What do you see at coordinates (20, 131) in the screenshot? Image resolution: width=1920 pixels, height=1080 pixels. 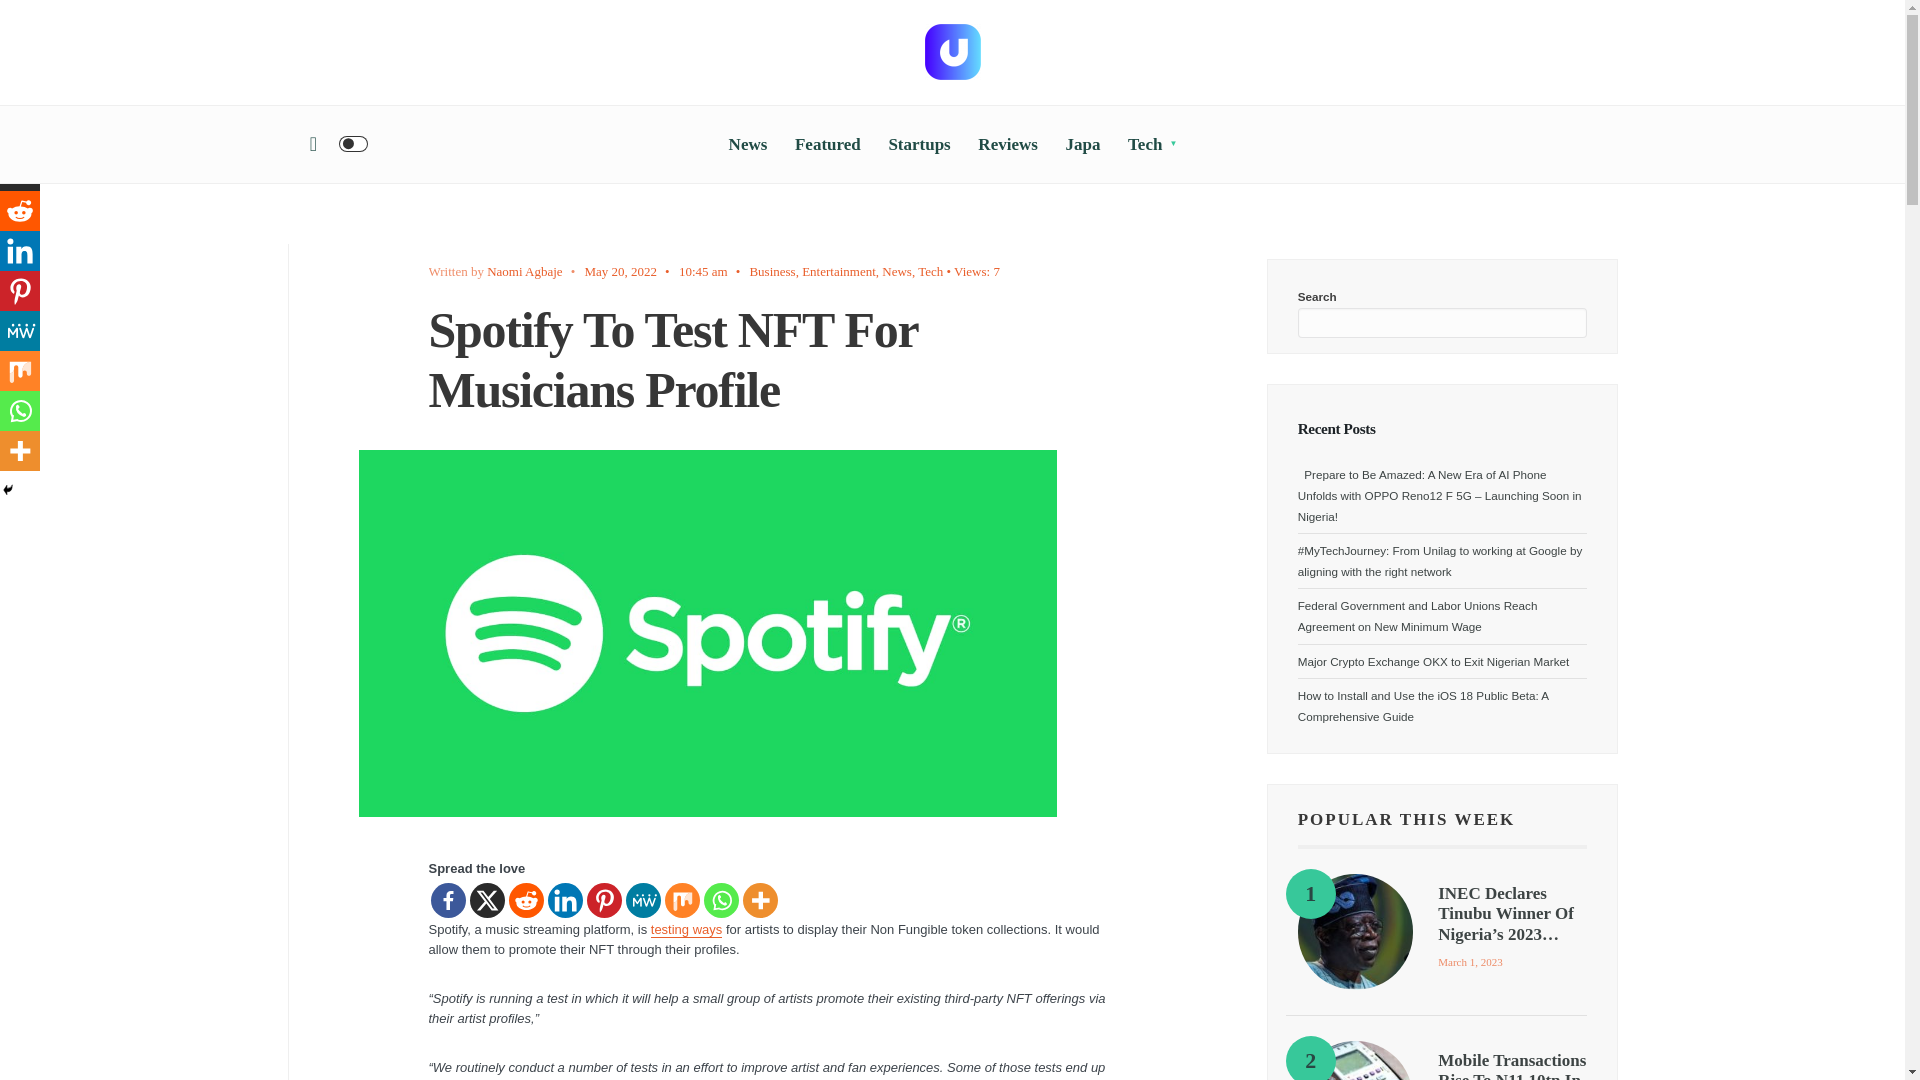 I see `Facebook` at bounding box center [20, 131].